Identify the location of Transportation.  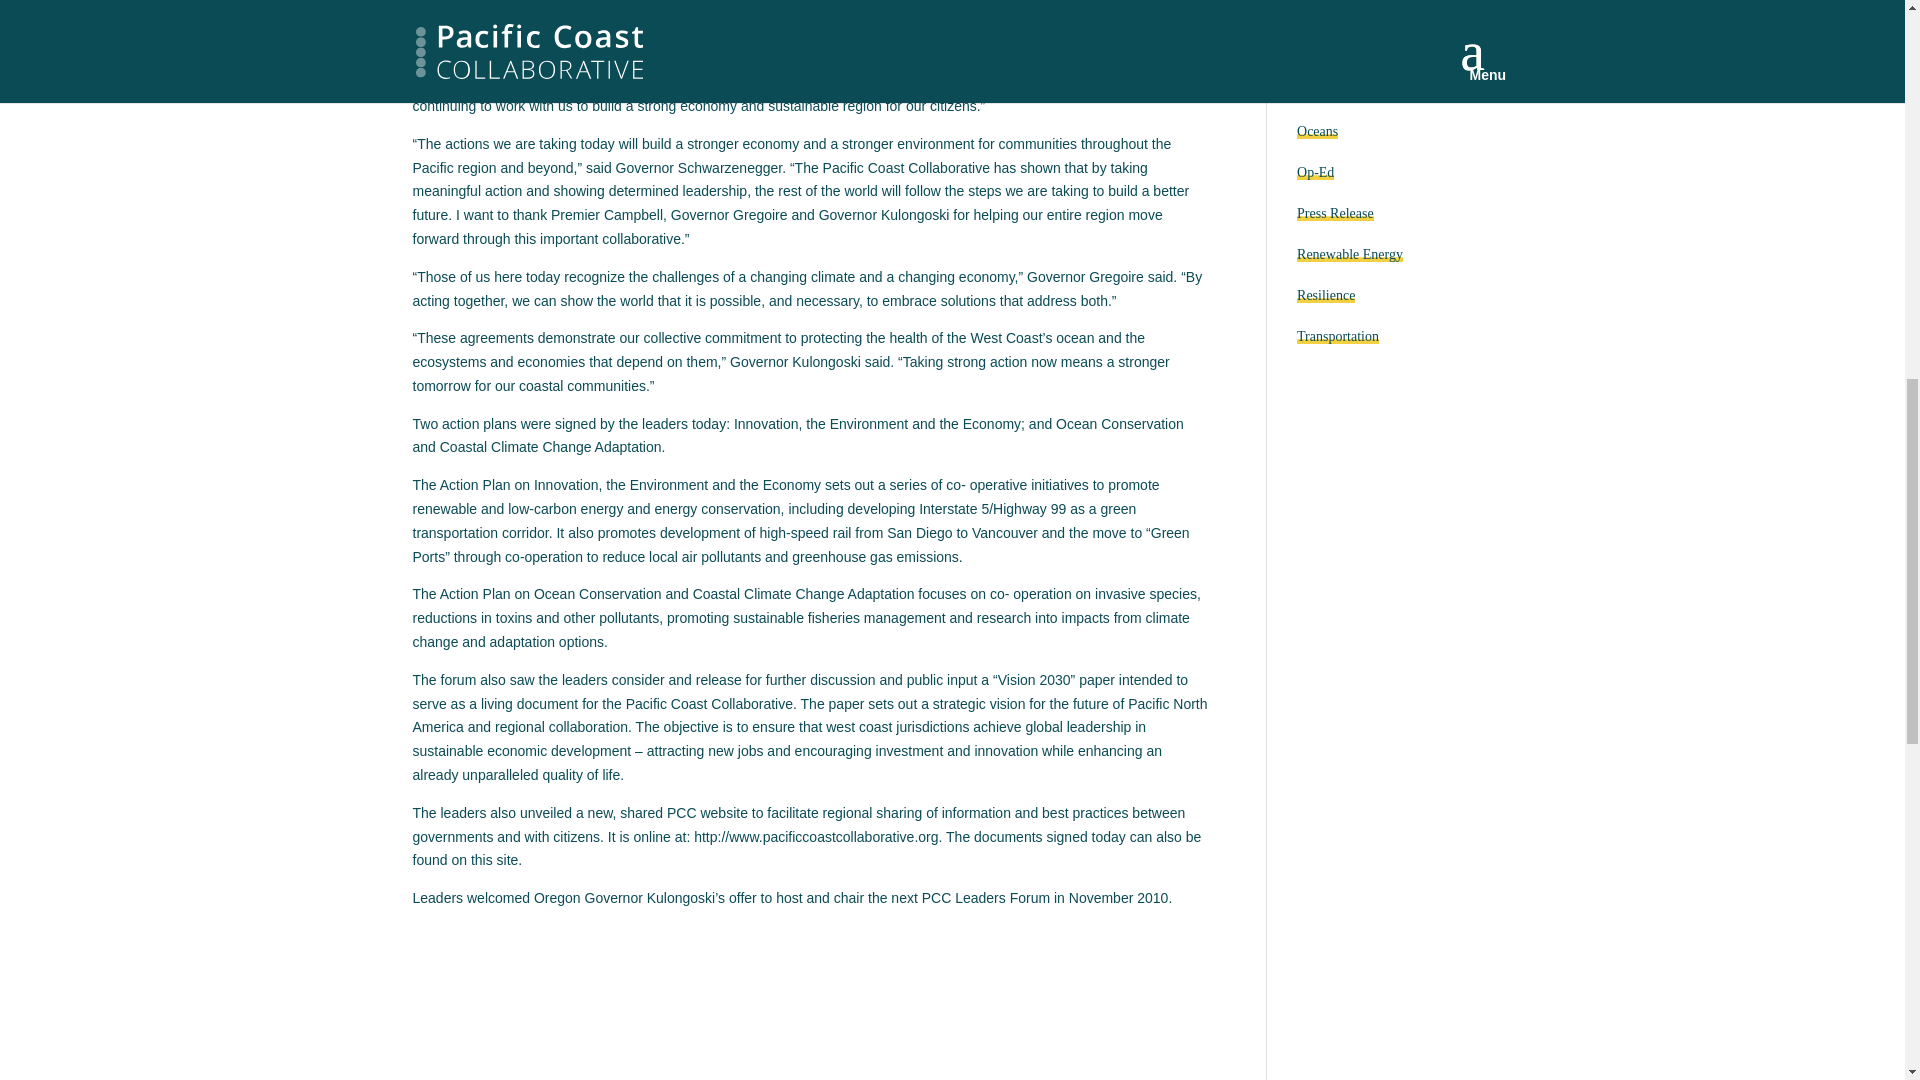
(1338, 336).